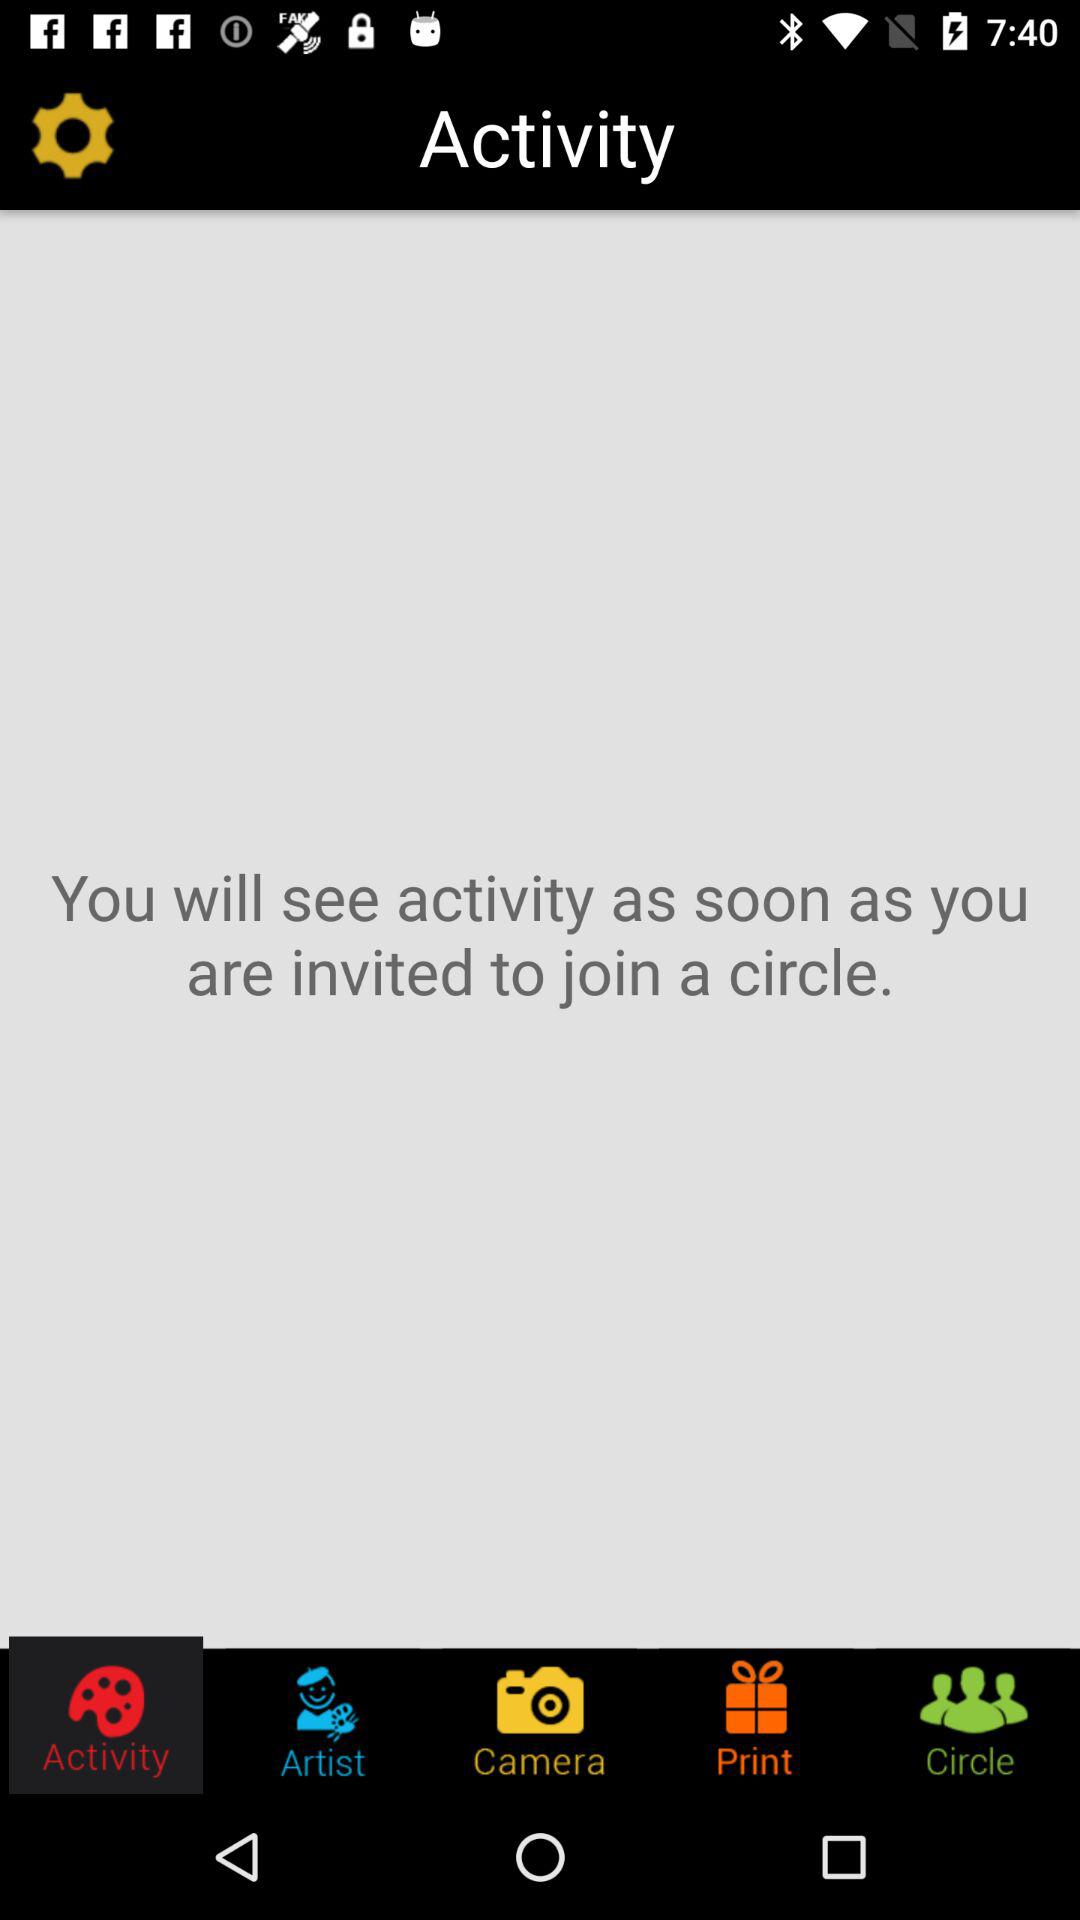 This screenshot has height=1920, width=1080. I want to click on launch the item below you will see, so click(972, 1714).